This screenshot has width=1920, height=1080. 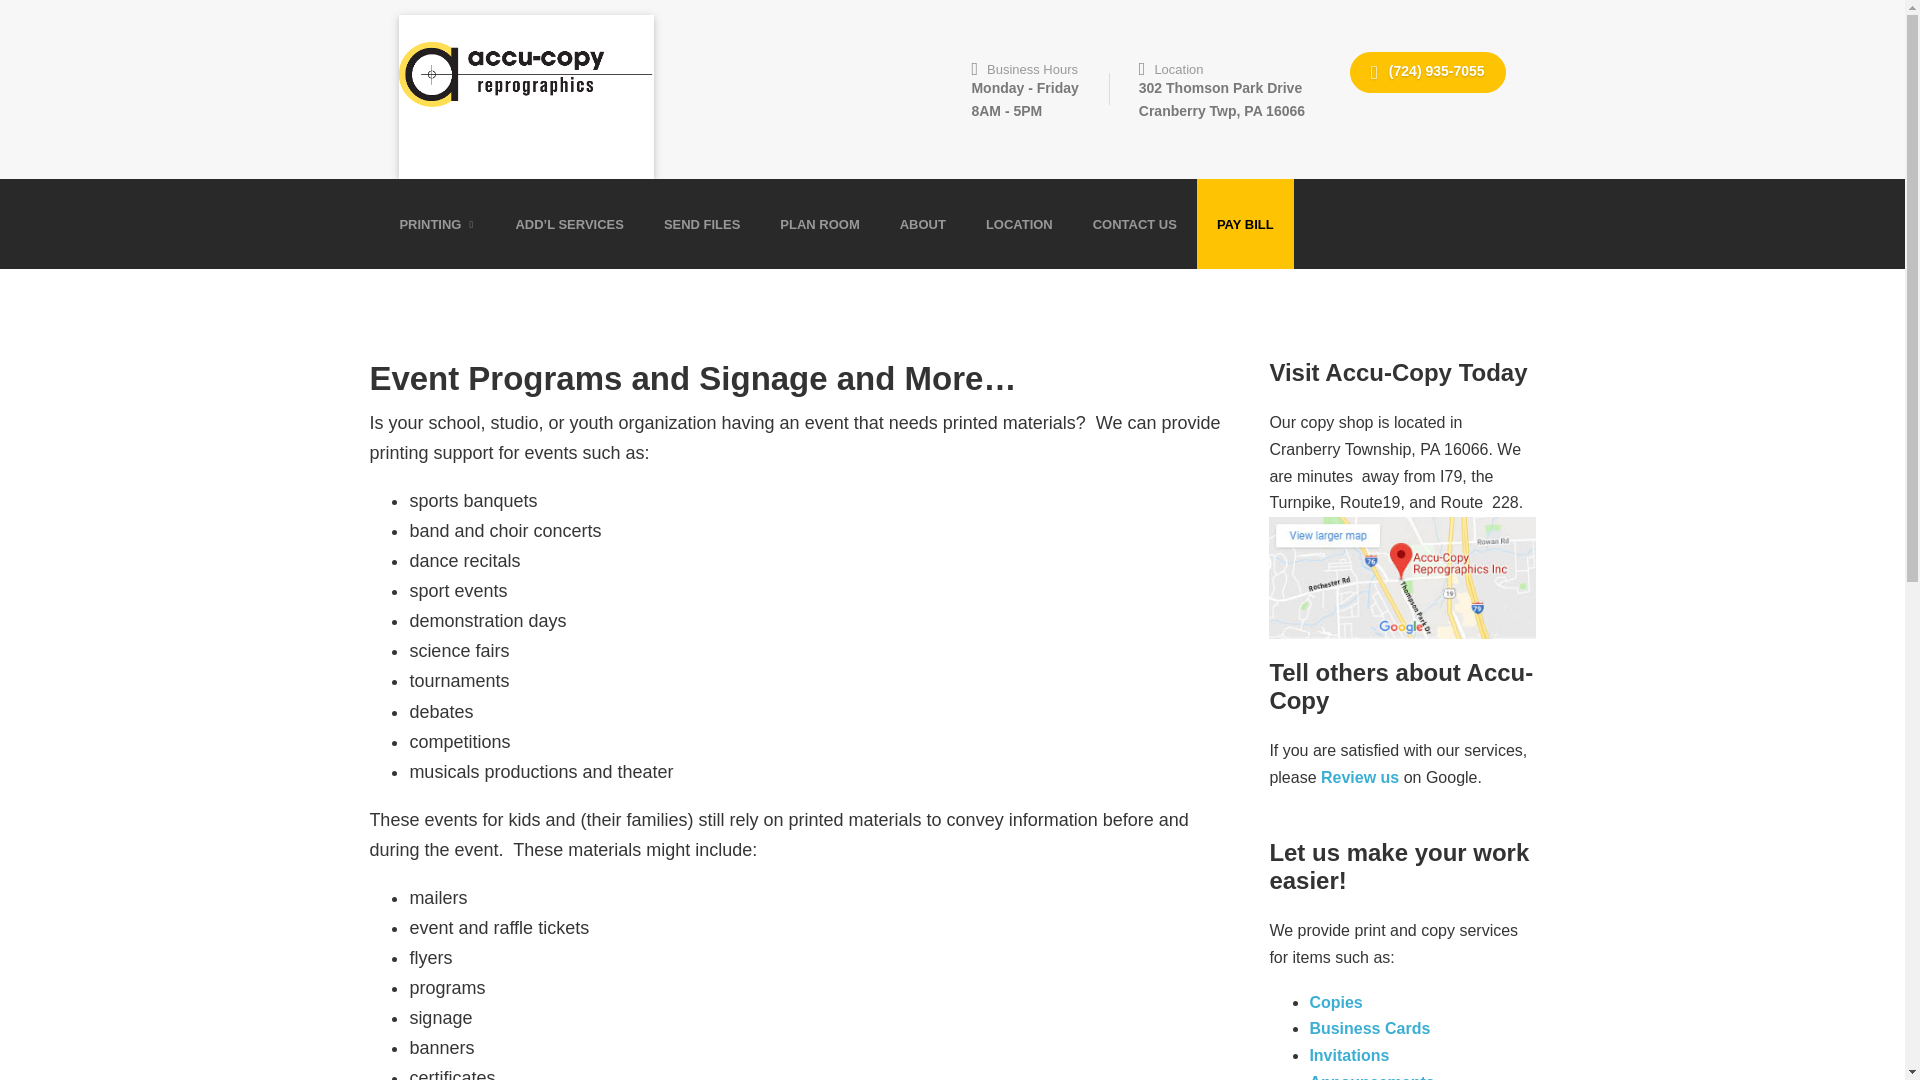 I want to click on LOCATION, so click(x=702, y=224).